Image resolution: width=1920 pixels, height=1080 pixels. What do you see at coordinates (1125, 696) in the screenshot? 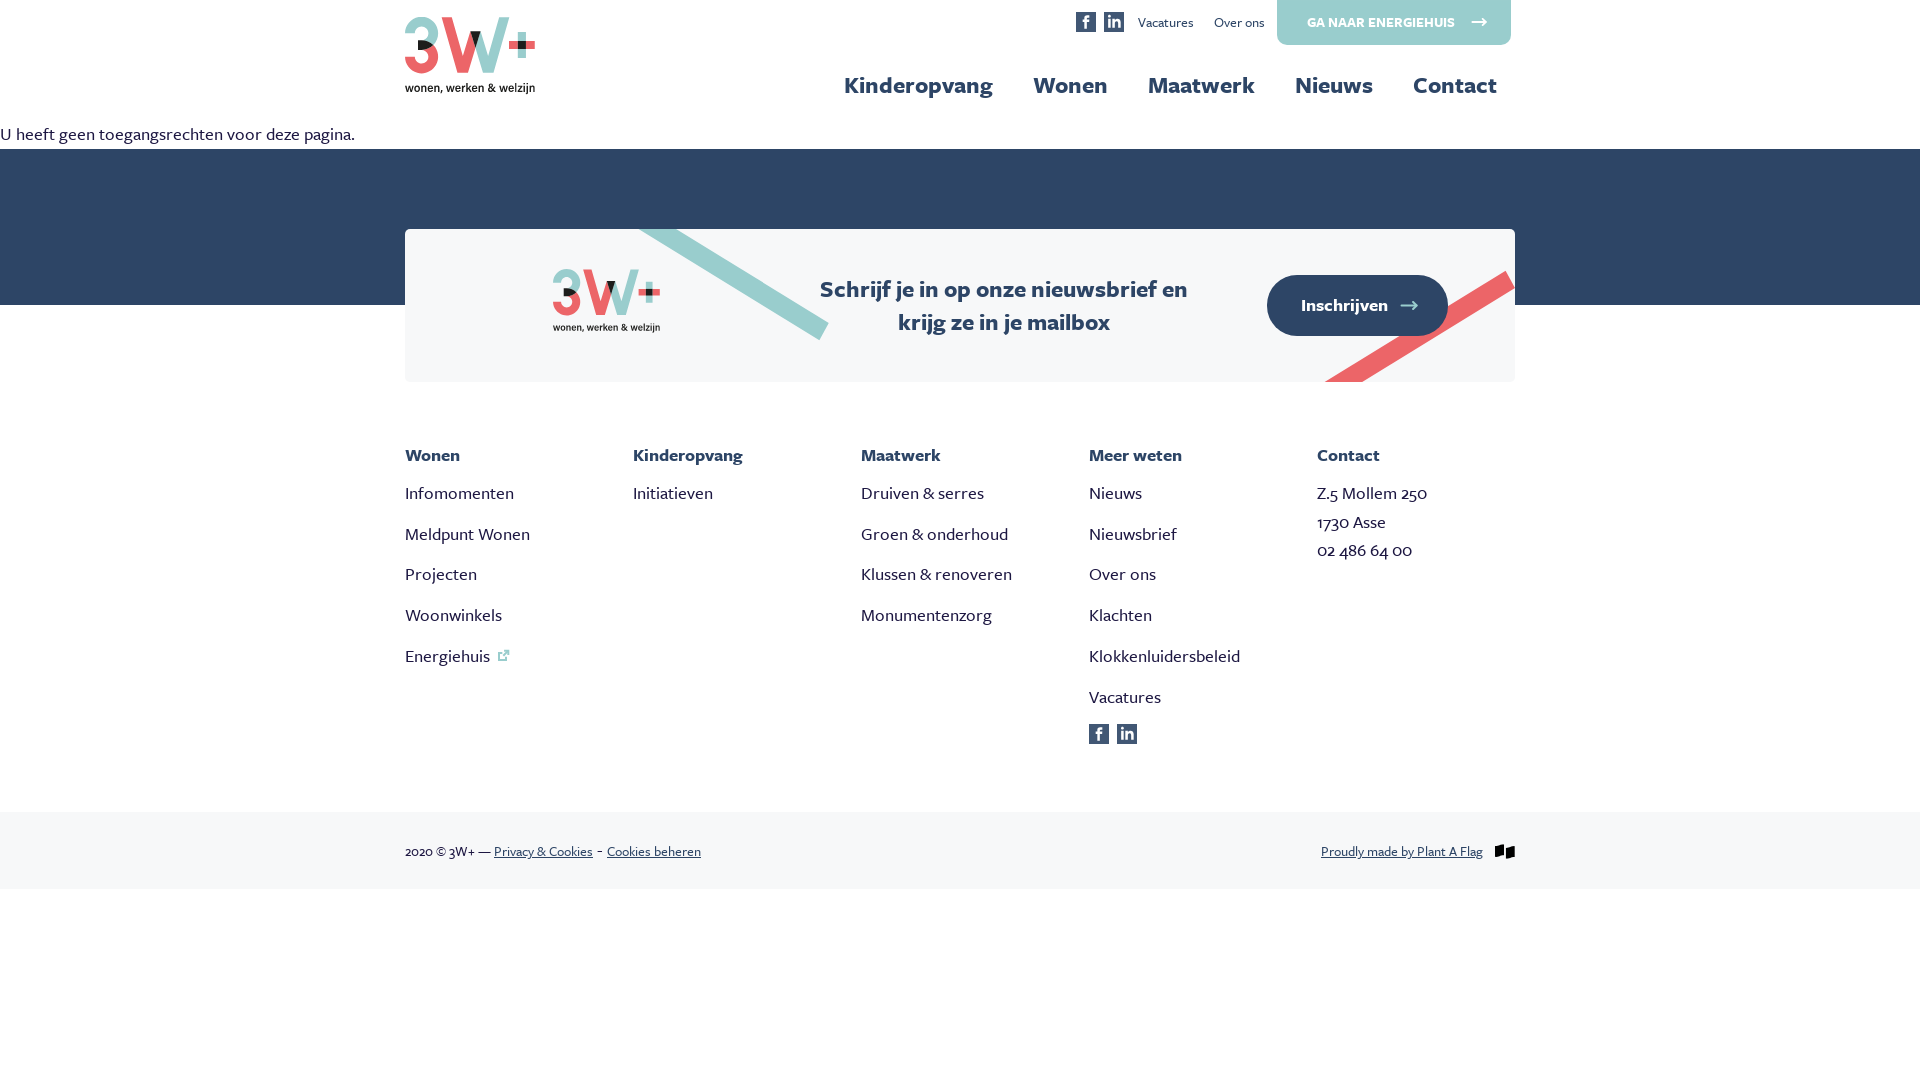
I see `Vacatures` at bounding box center [1125, 696].